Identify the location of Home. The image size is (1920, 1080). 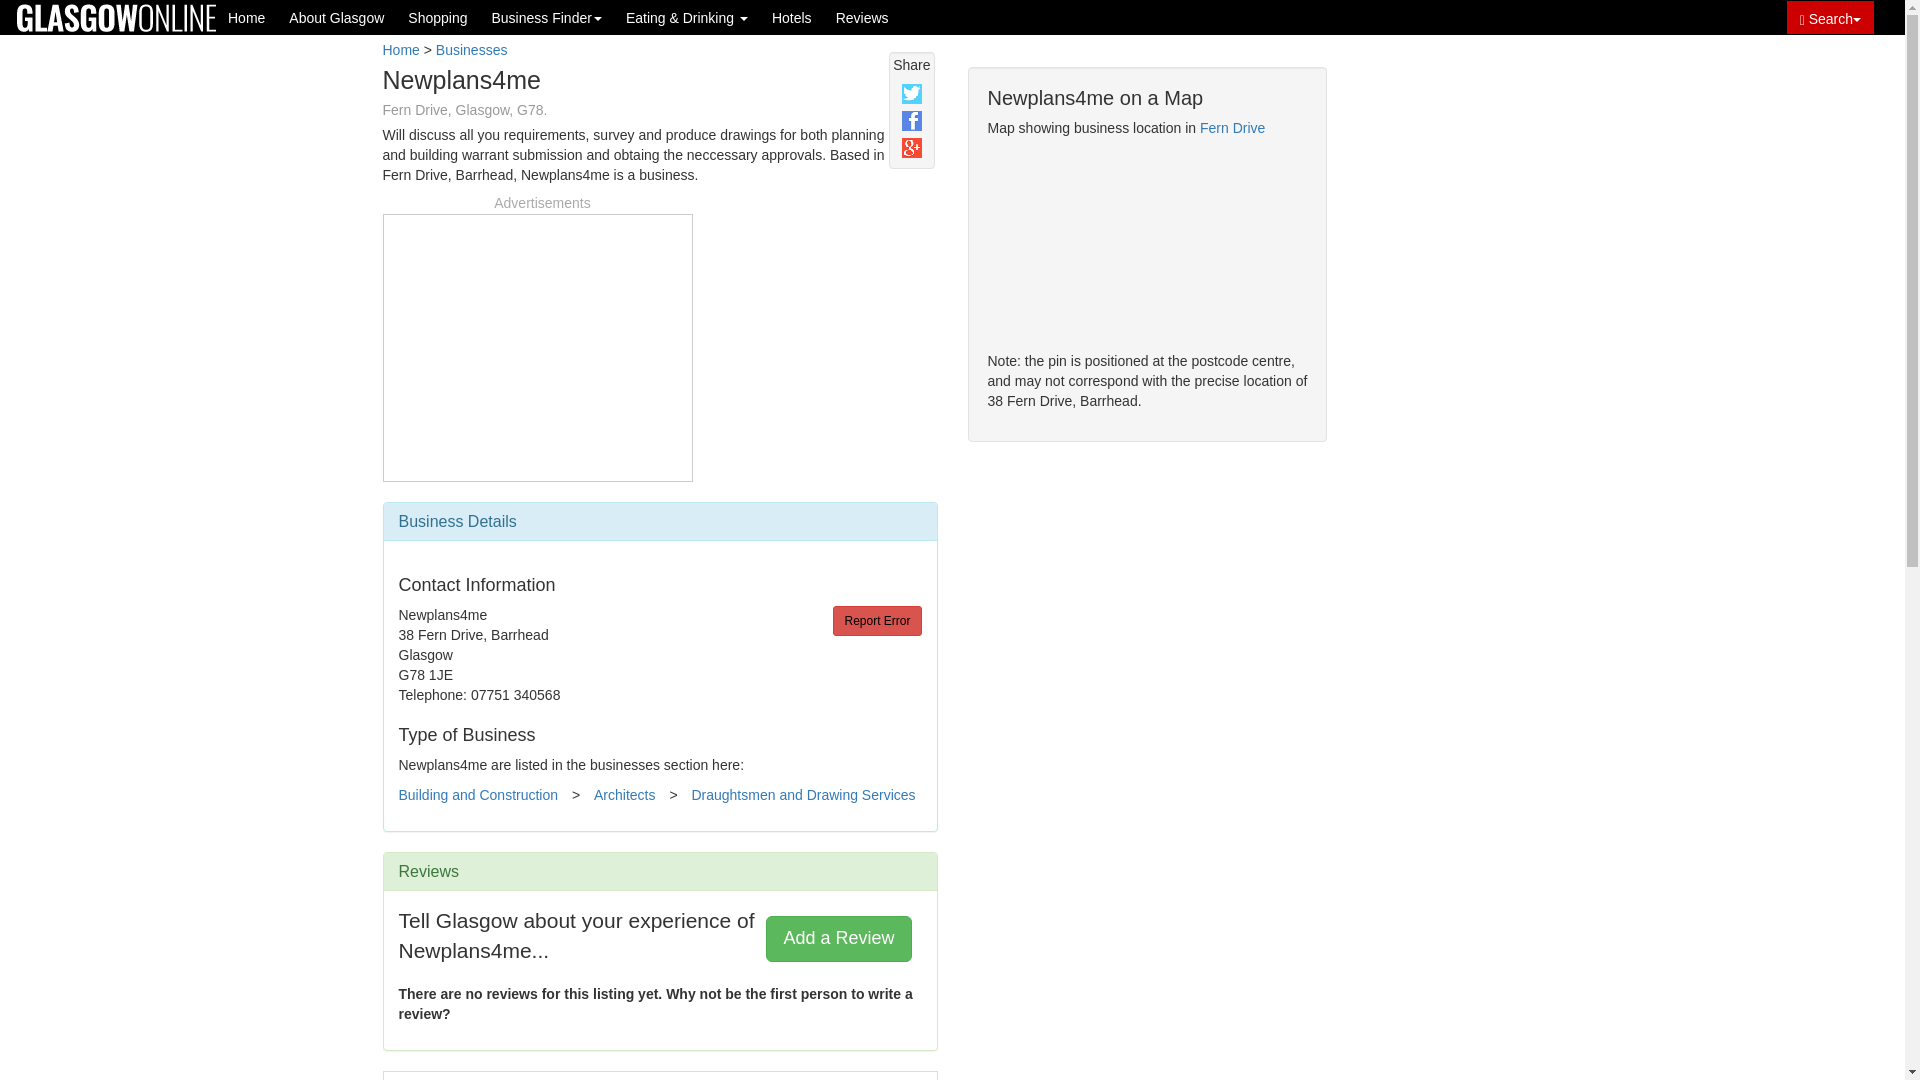
(400, 50).